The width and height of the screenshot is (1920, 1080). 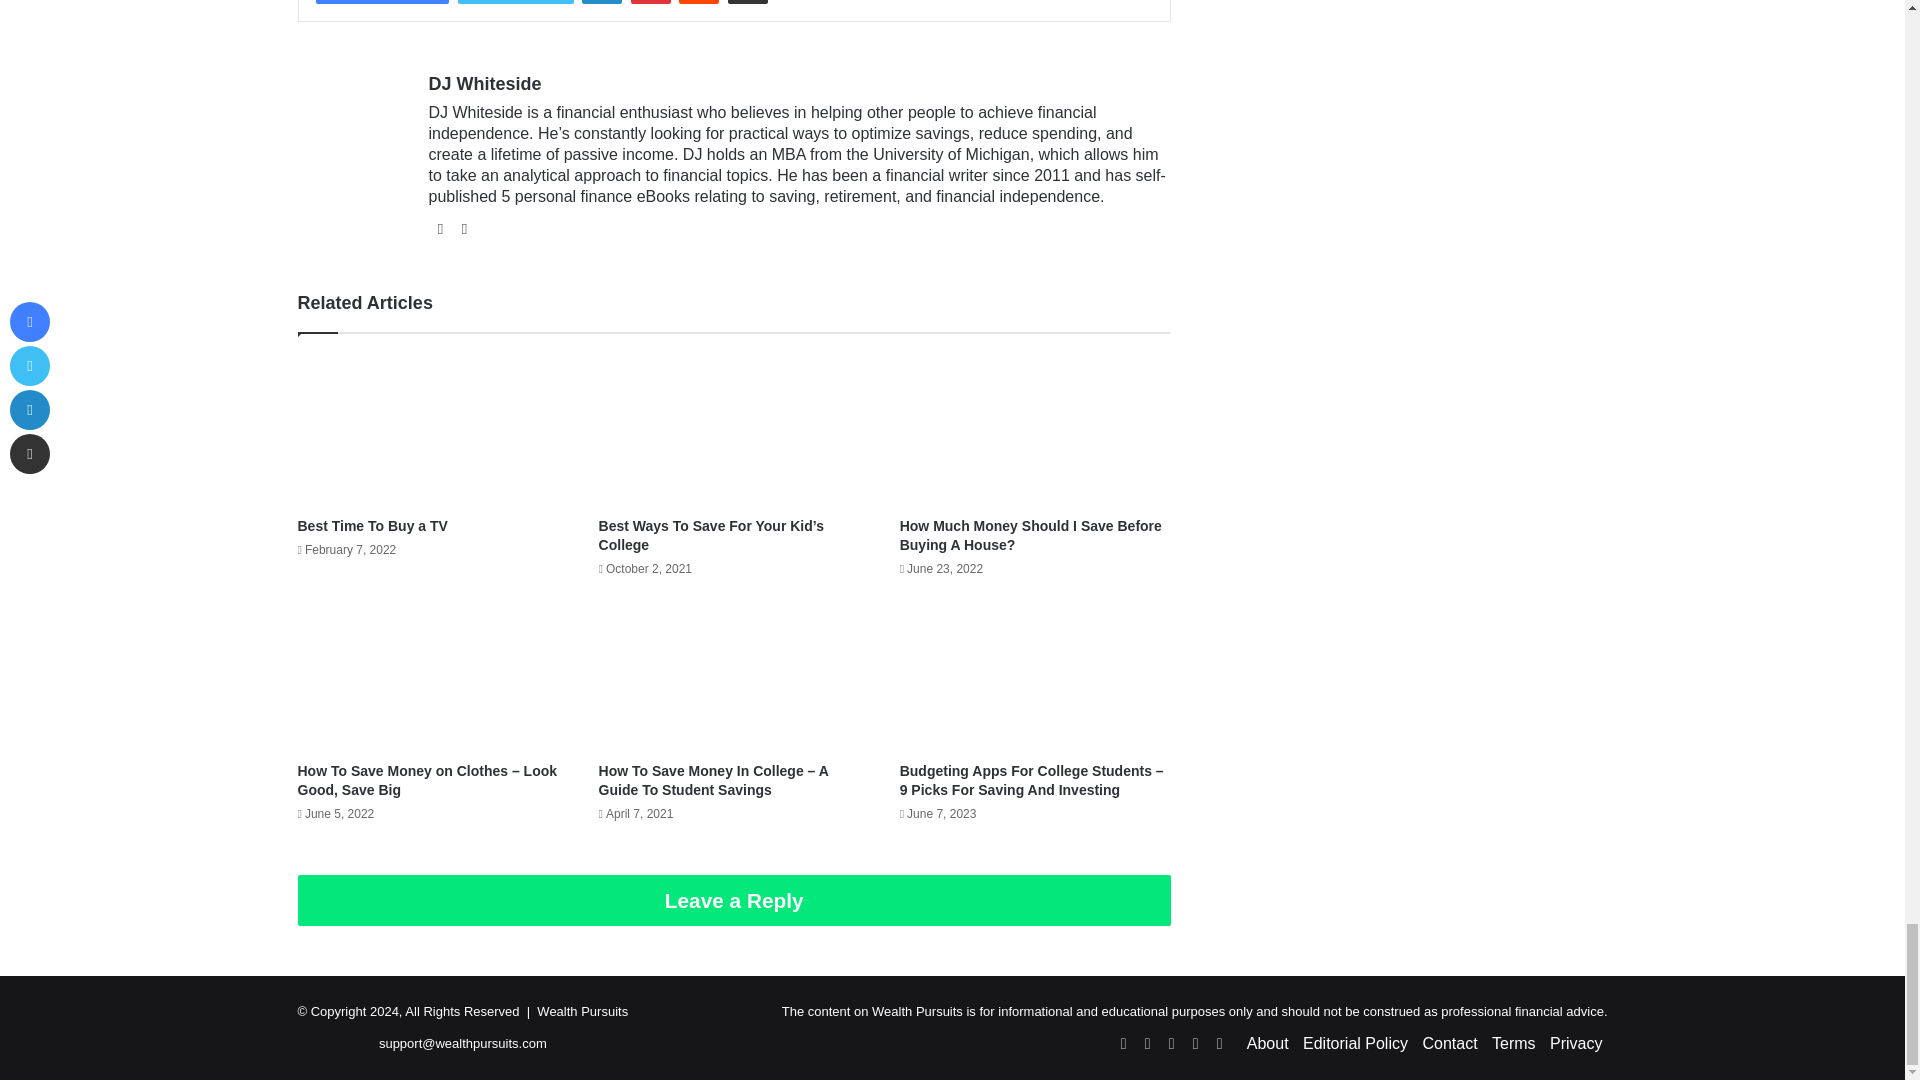 What do you see at coordinates (698, 2) in the screenshot?
I see `Reddit` at bounding box center [698, 2].